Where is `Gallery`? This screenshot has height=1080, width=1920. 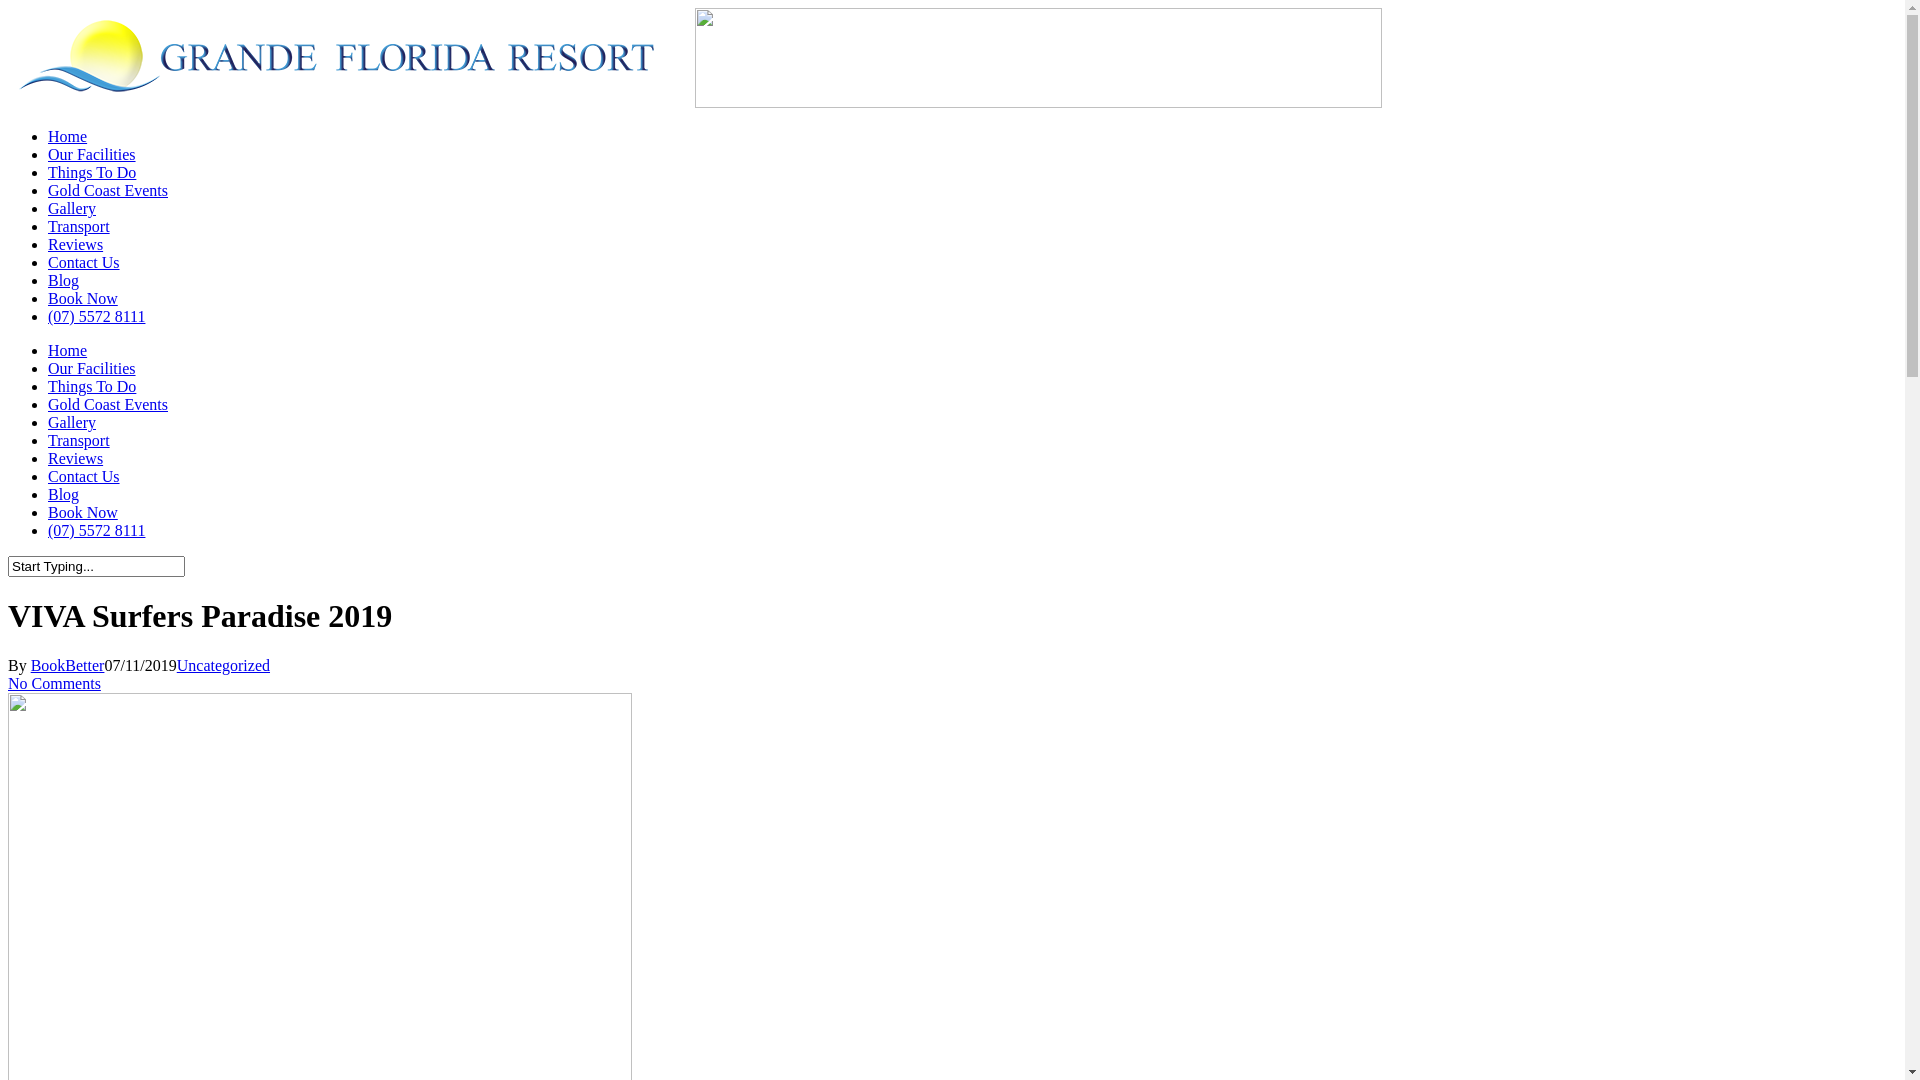 Gallery is located at coordinates (72, 422).